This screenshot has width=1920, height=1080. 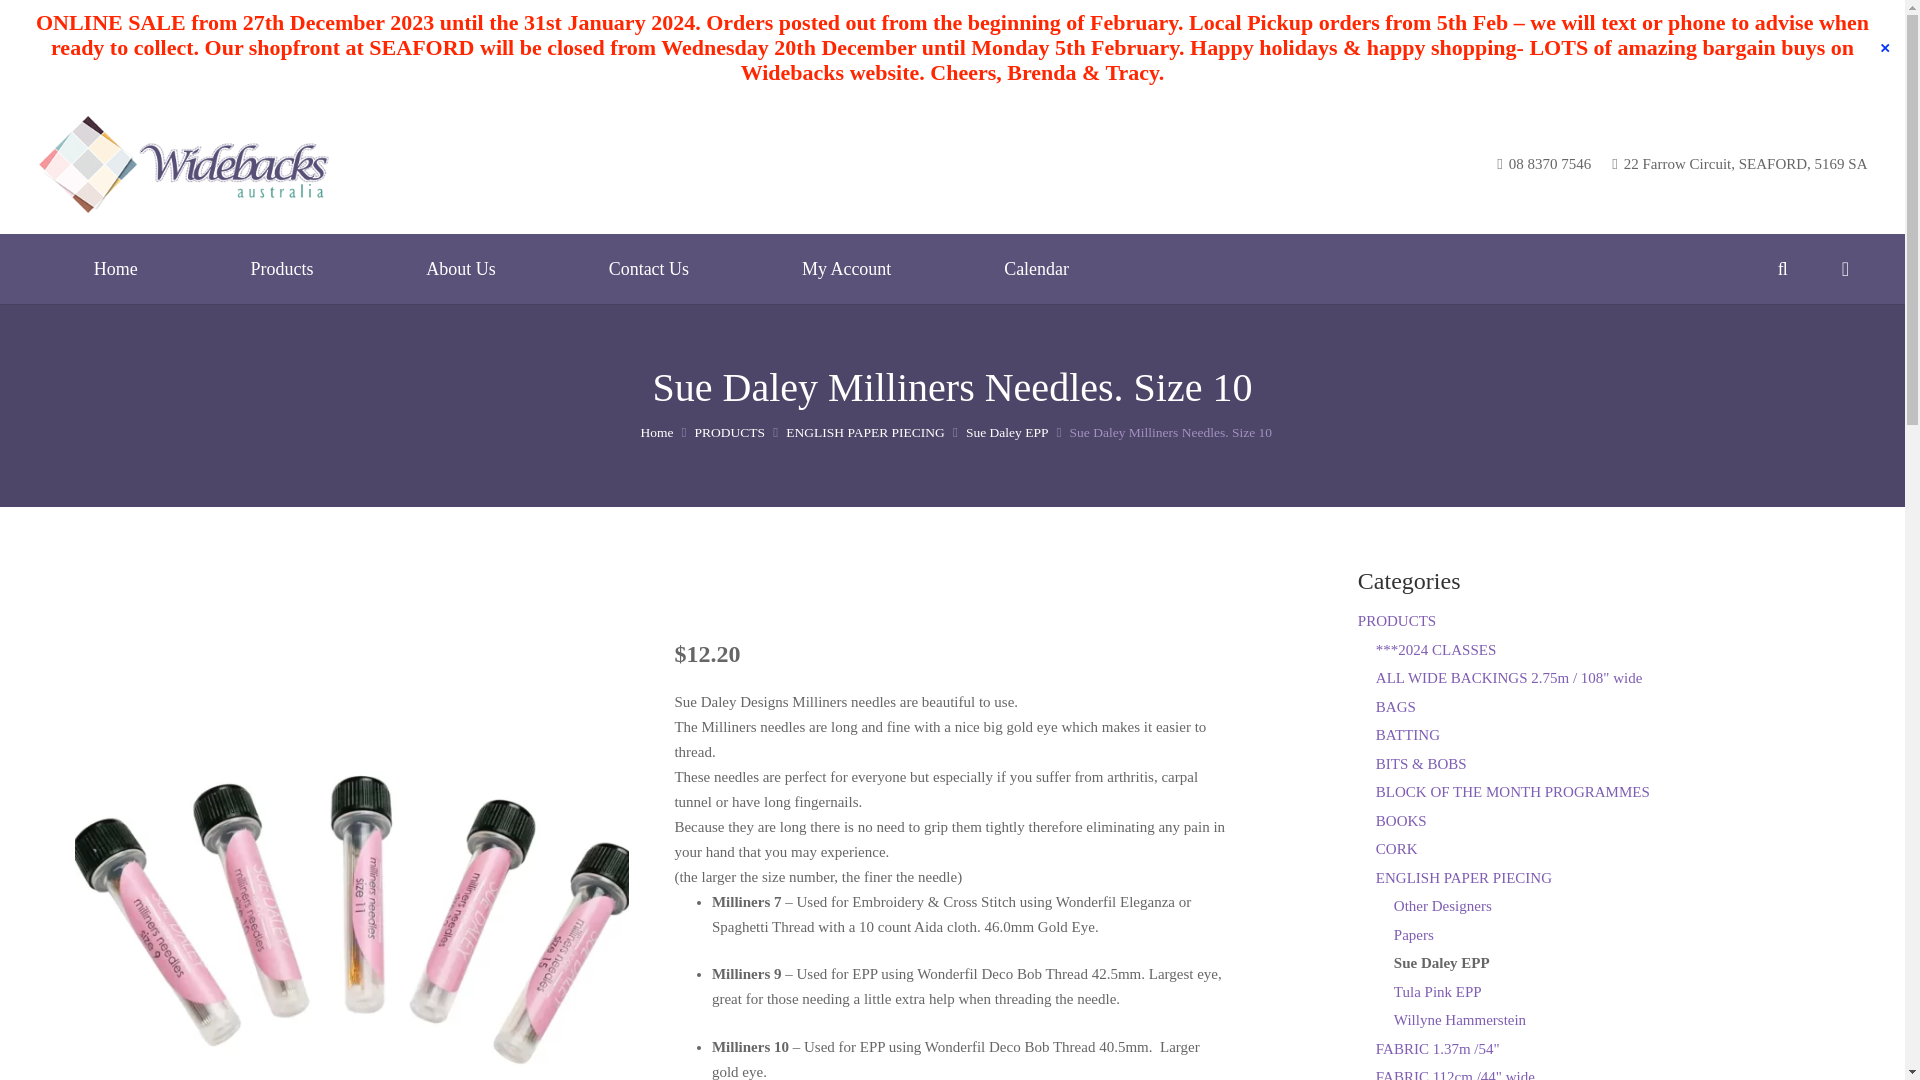 I want to click on Calendar, so click(x=1036, y=268).